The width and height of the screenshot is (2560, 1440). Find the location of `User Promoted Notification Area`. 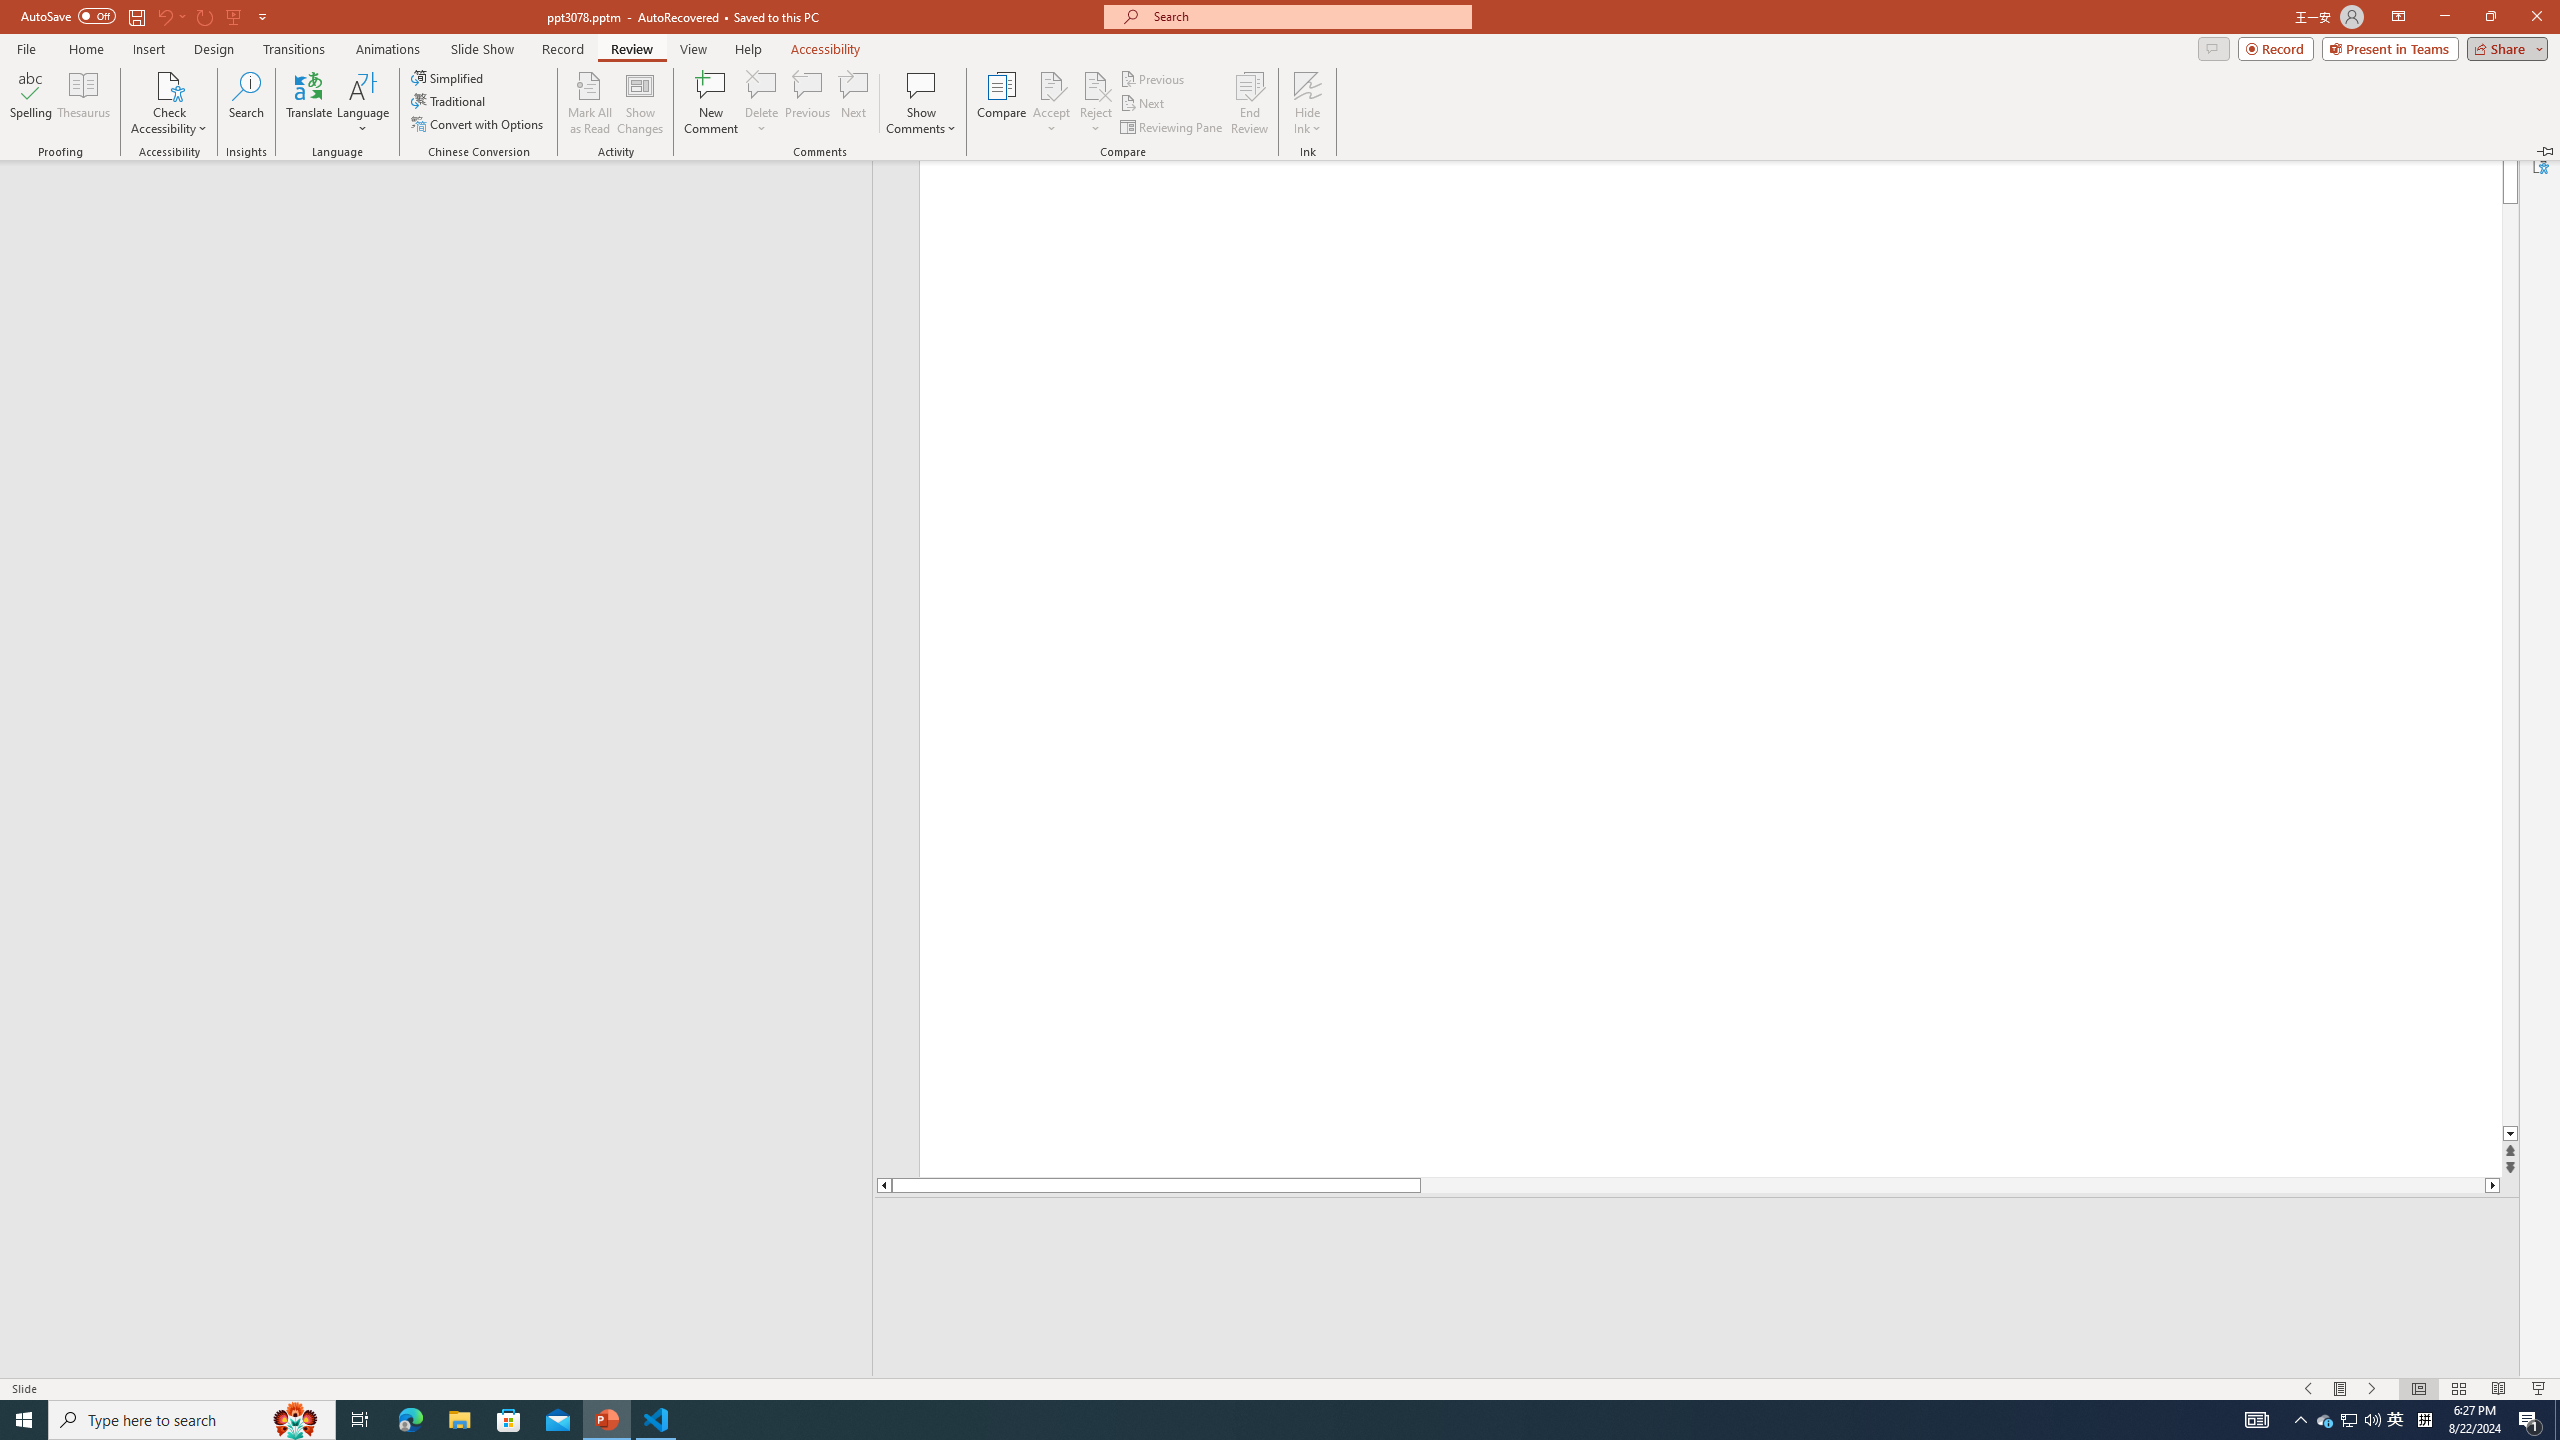

User Promoted Notification Area is located at coordinates (2350, 1420).